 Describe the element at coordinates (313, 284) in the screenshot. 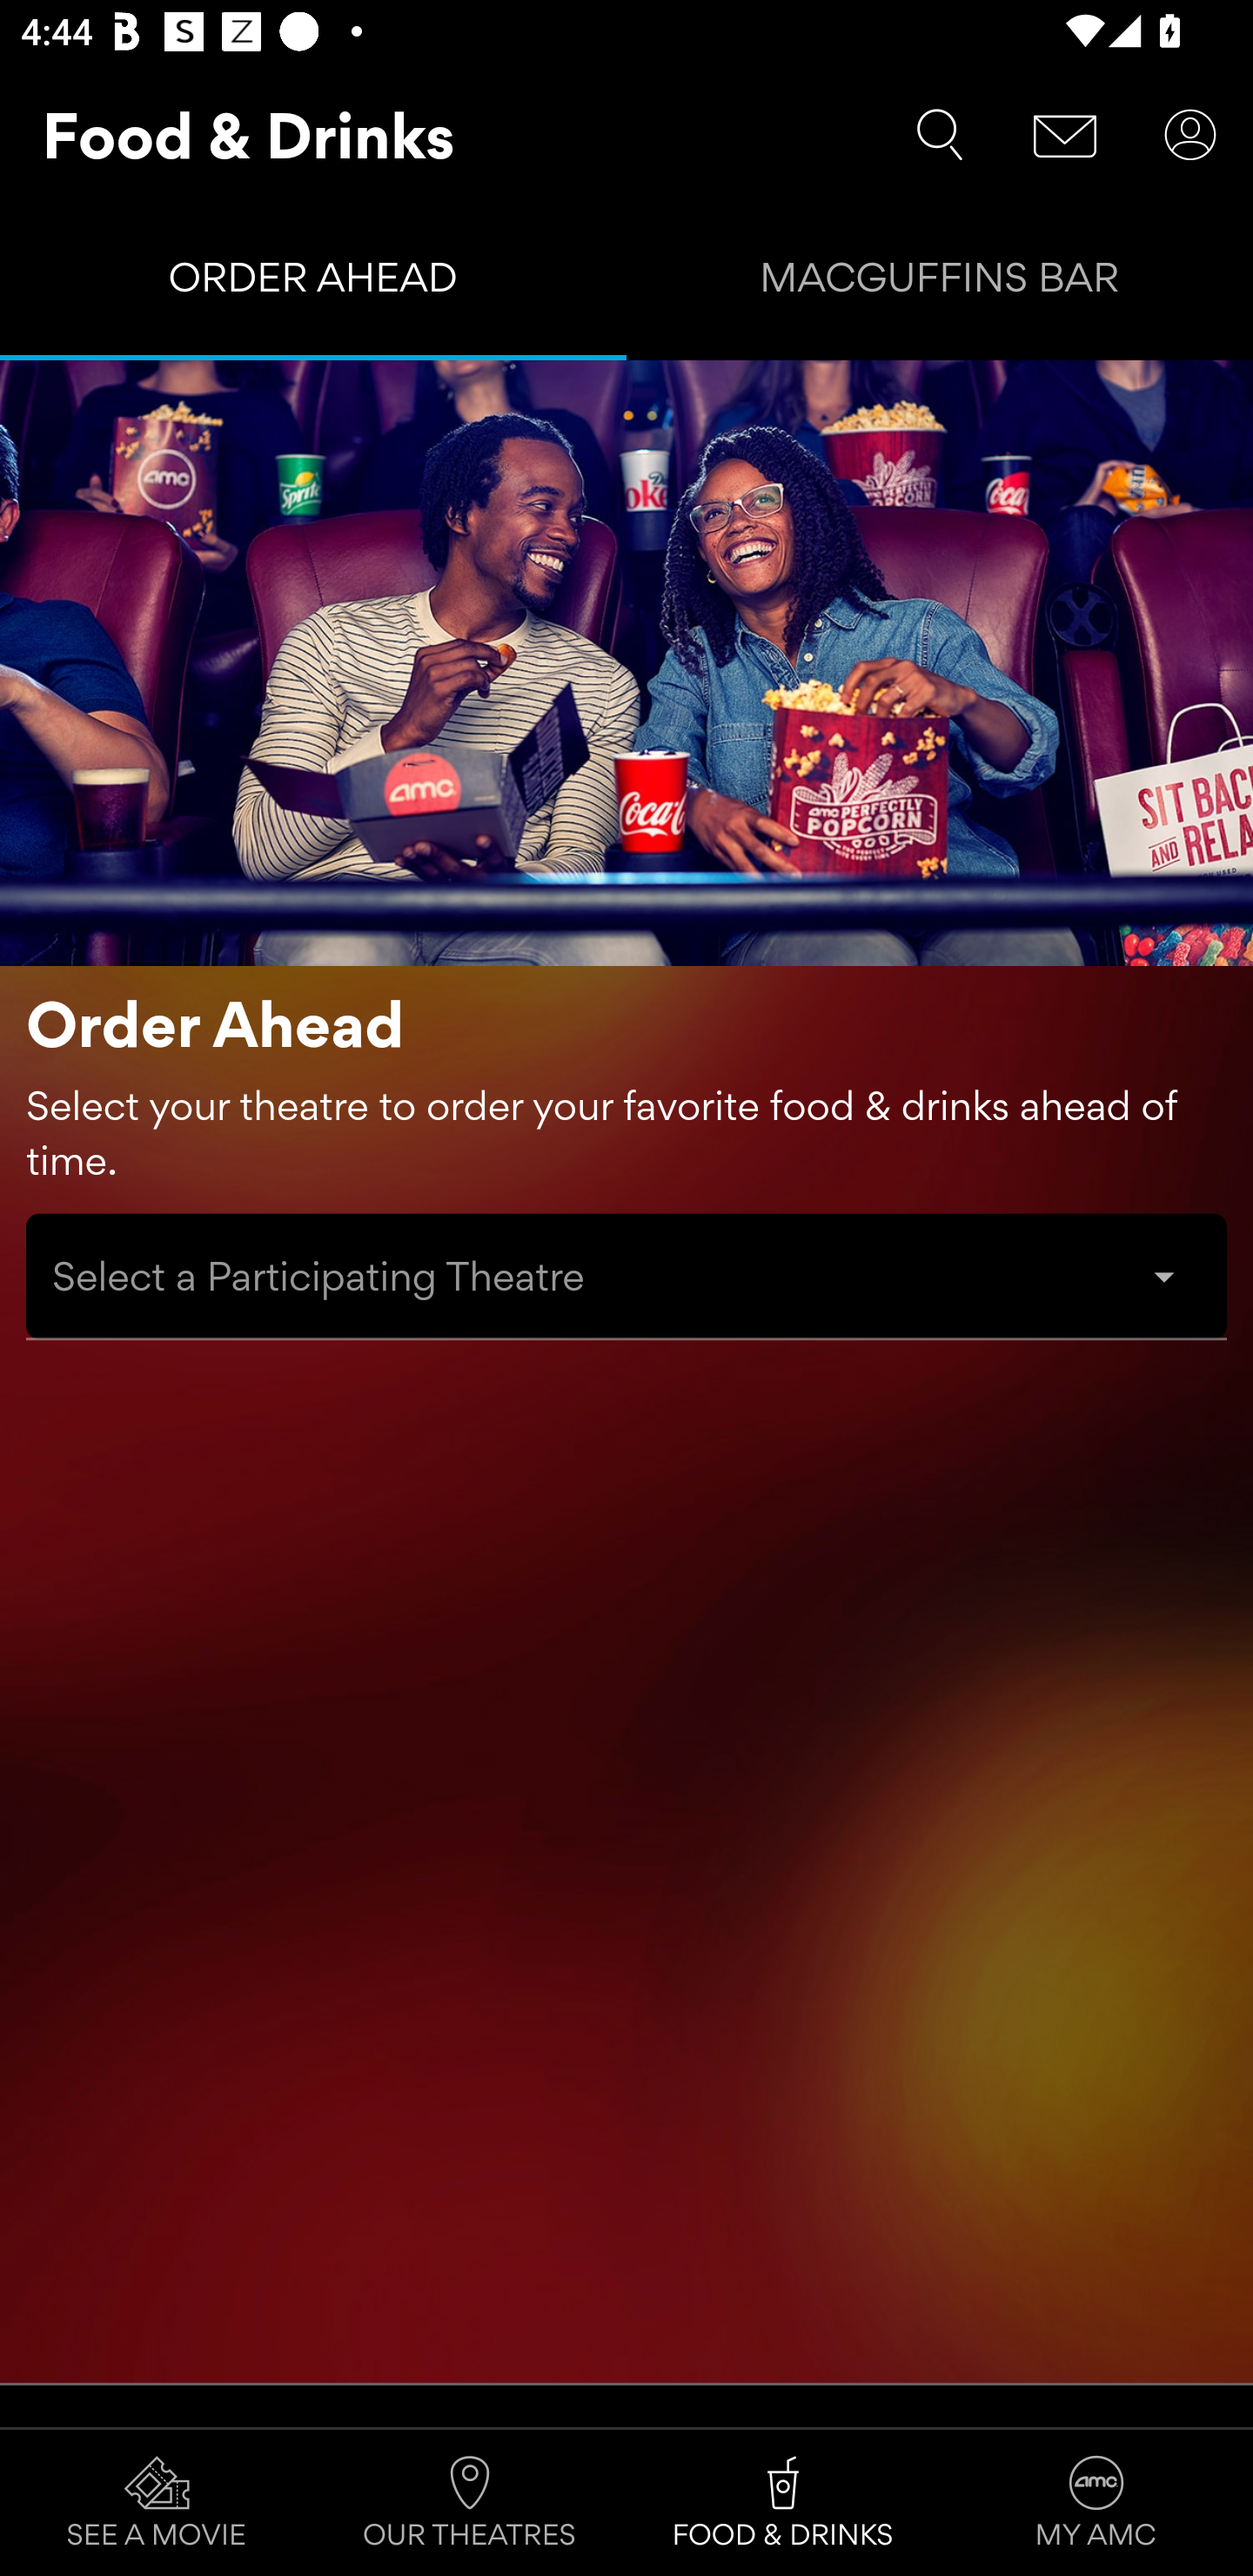

I see `ORDER AHEAD
Tab 1 of 2` at that location.